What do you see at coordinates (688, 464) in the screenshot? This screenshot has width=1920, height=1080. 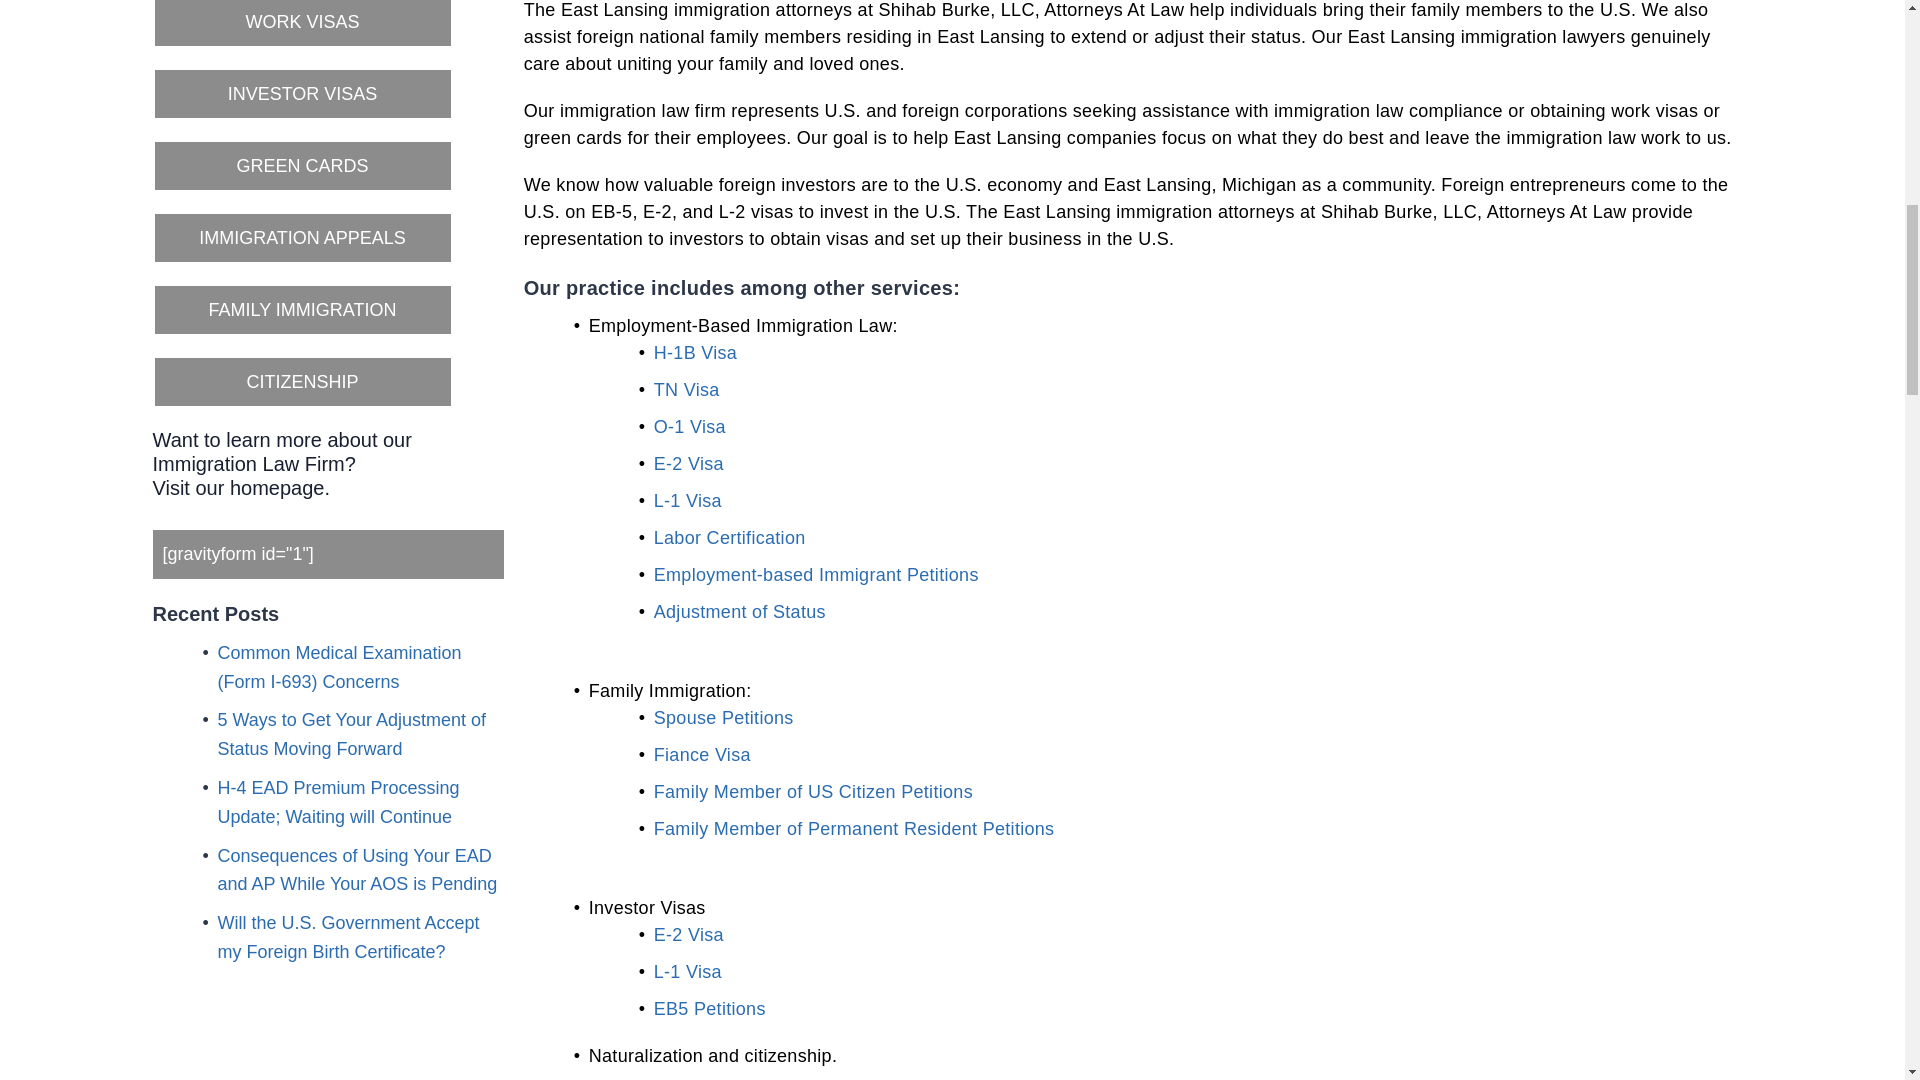 I see `E-2 Visa` at bounding box center [688, 464].